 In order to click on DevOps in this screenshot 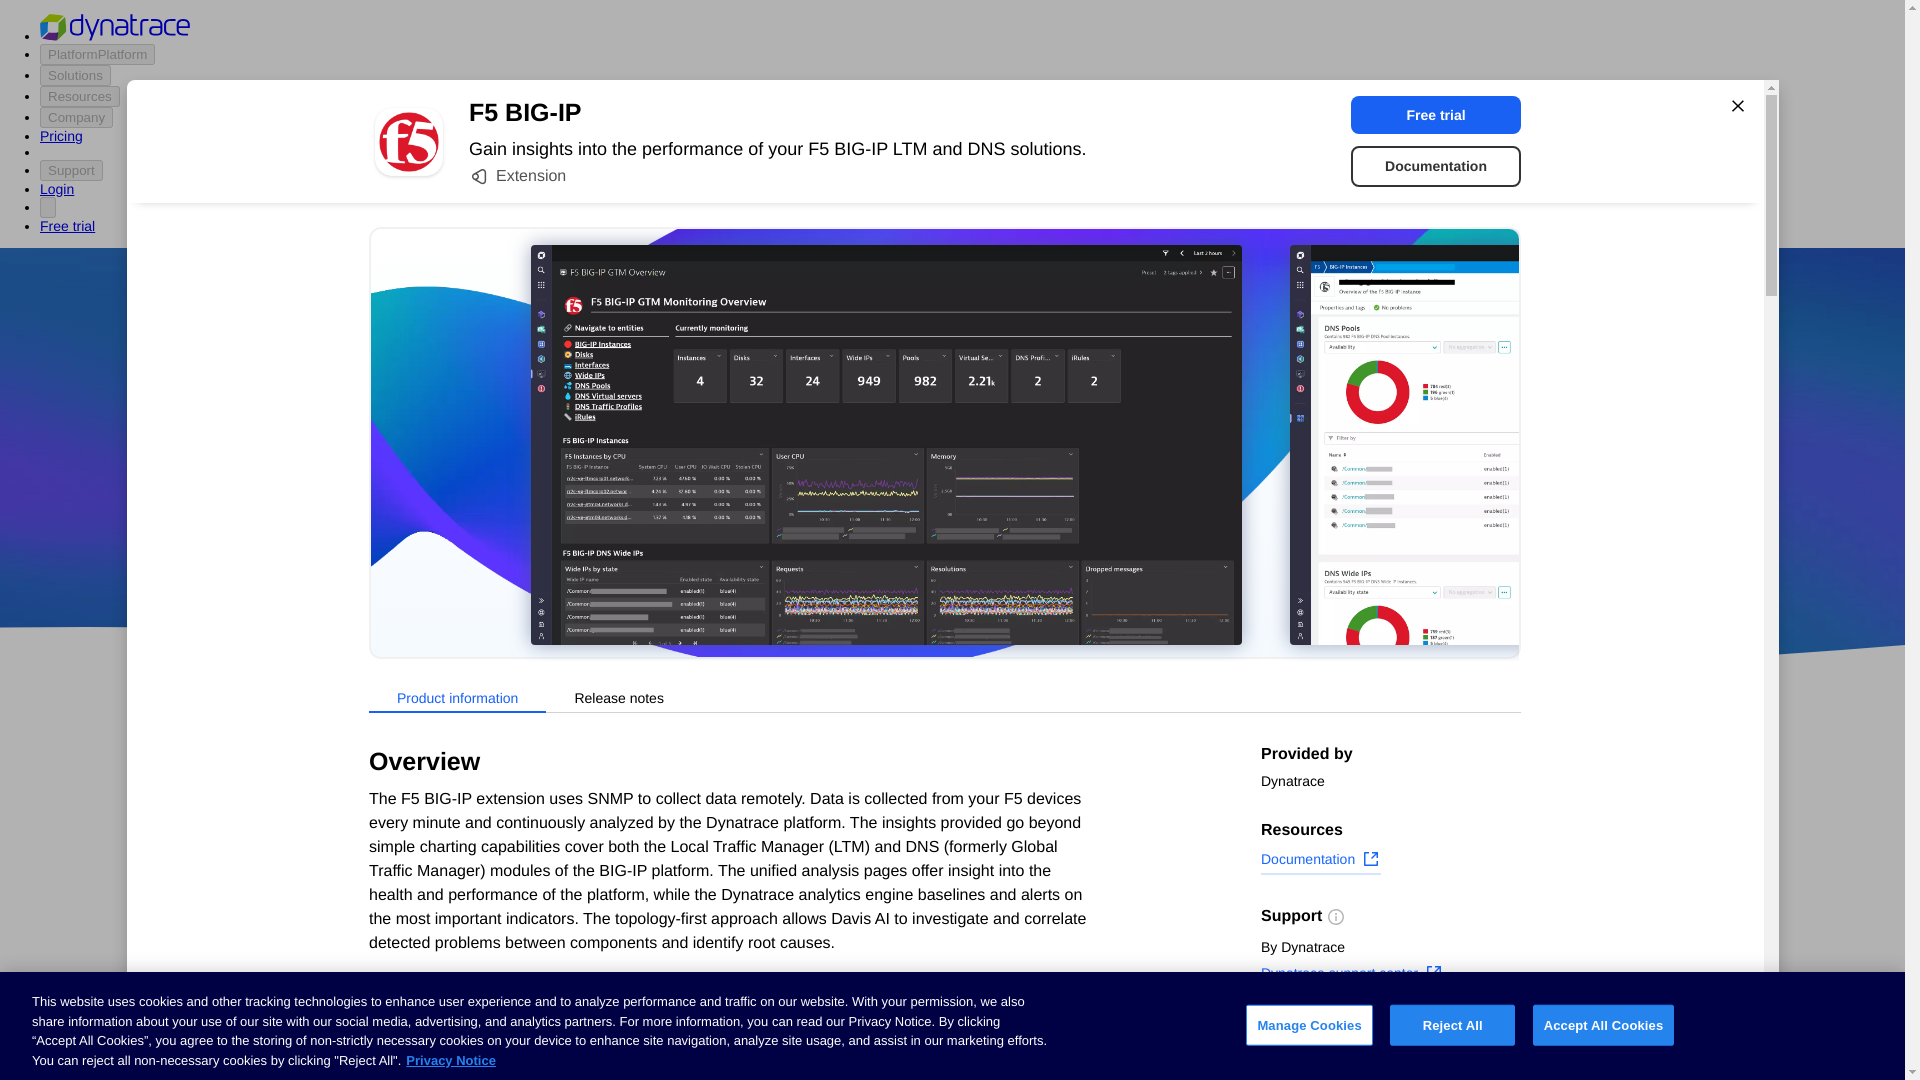, I will do `click(1093, 552)`.